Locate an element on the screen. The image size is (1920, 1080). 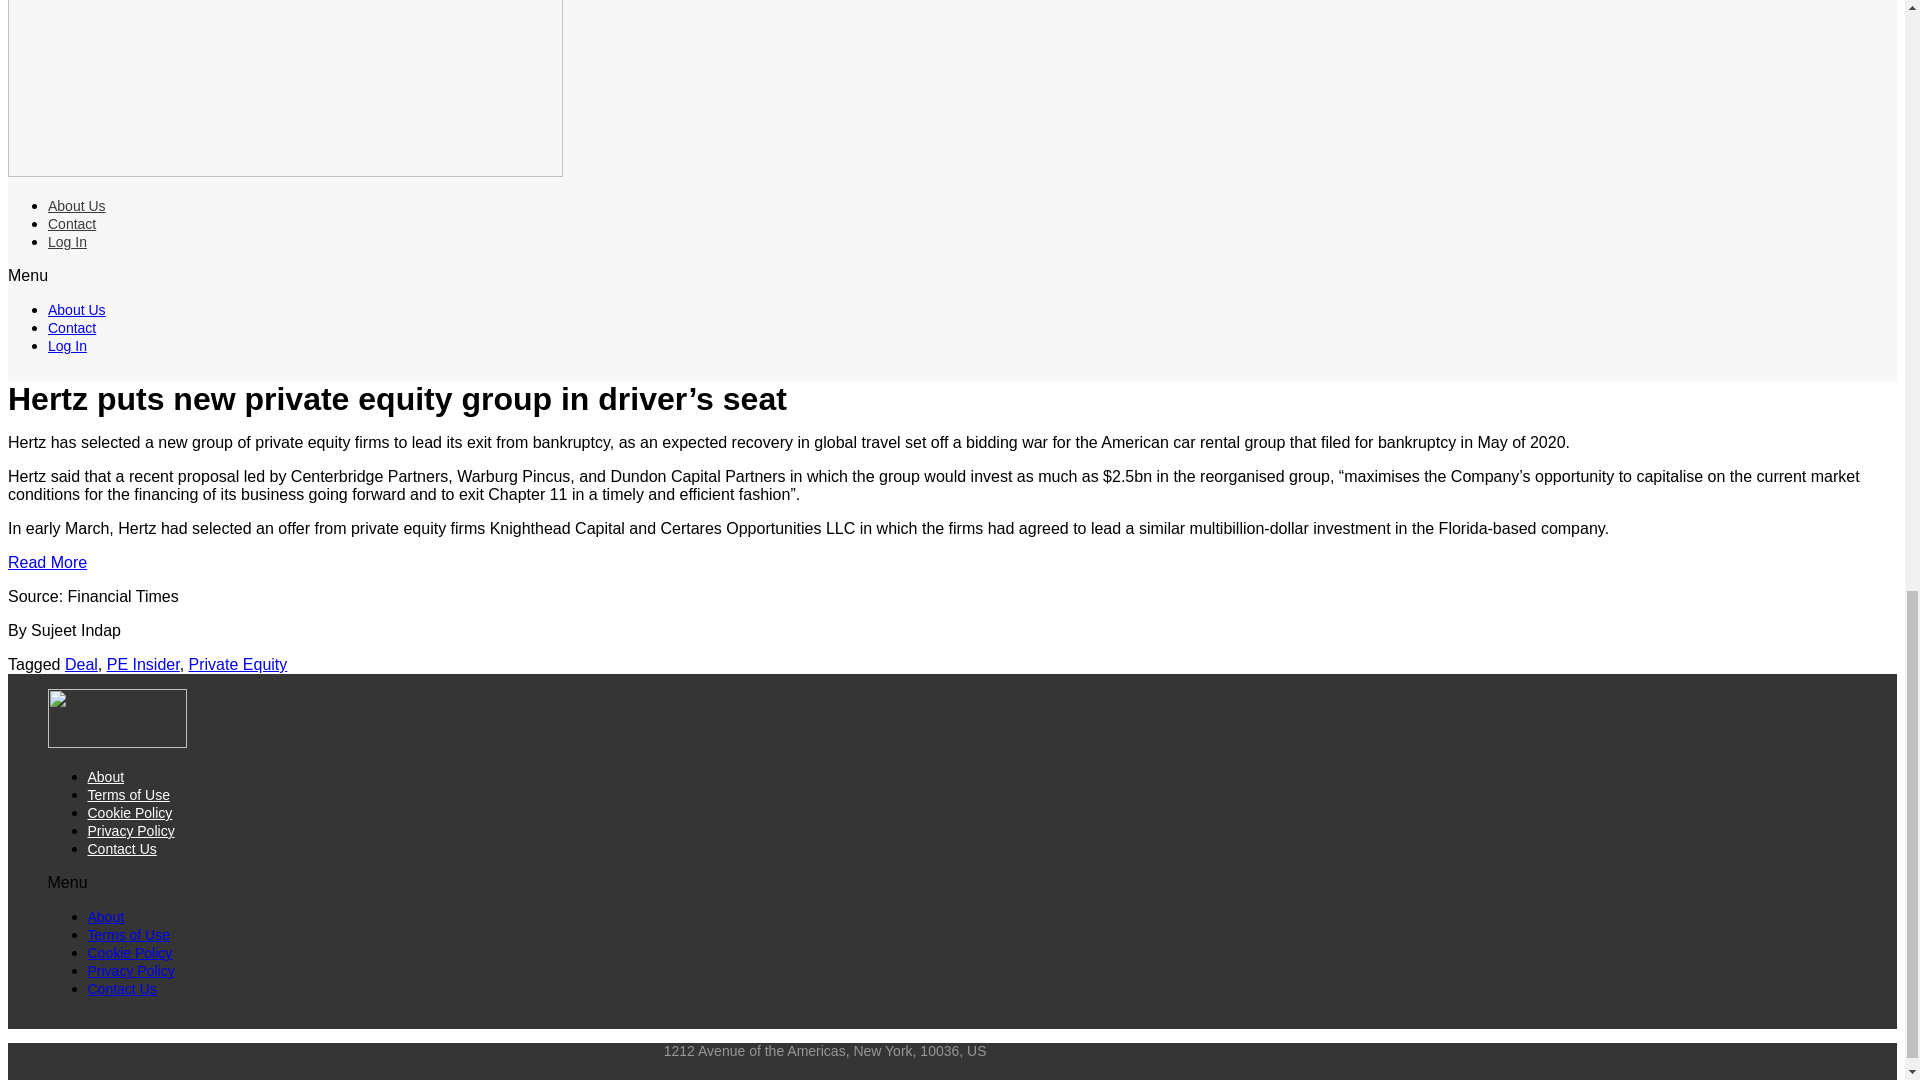
Privacy Policy is located at coordinates (131, 830).